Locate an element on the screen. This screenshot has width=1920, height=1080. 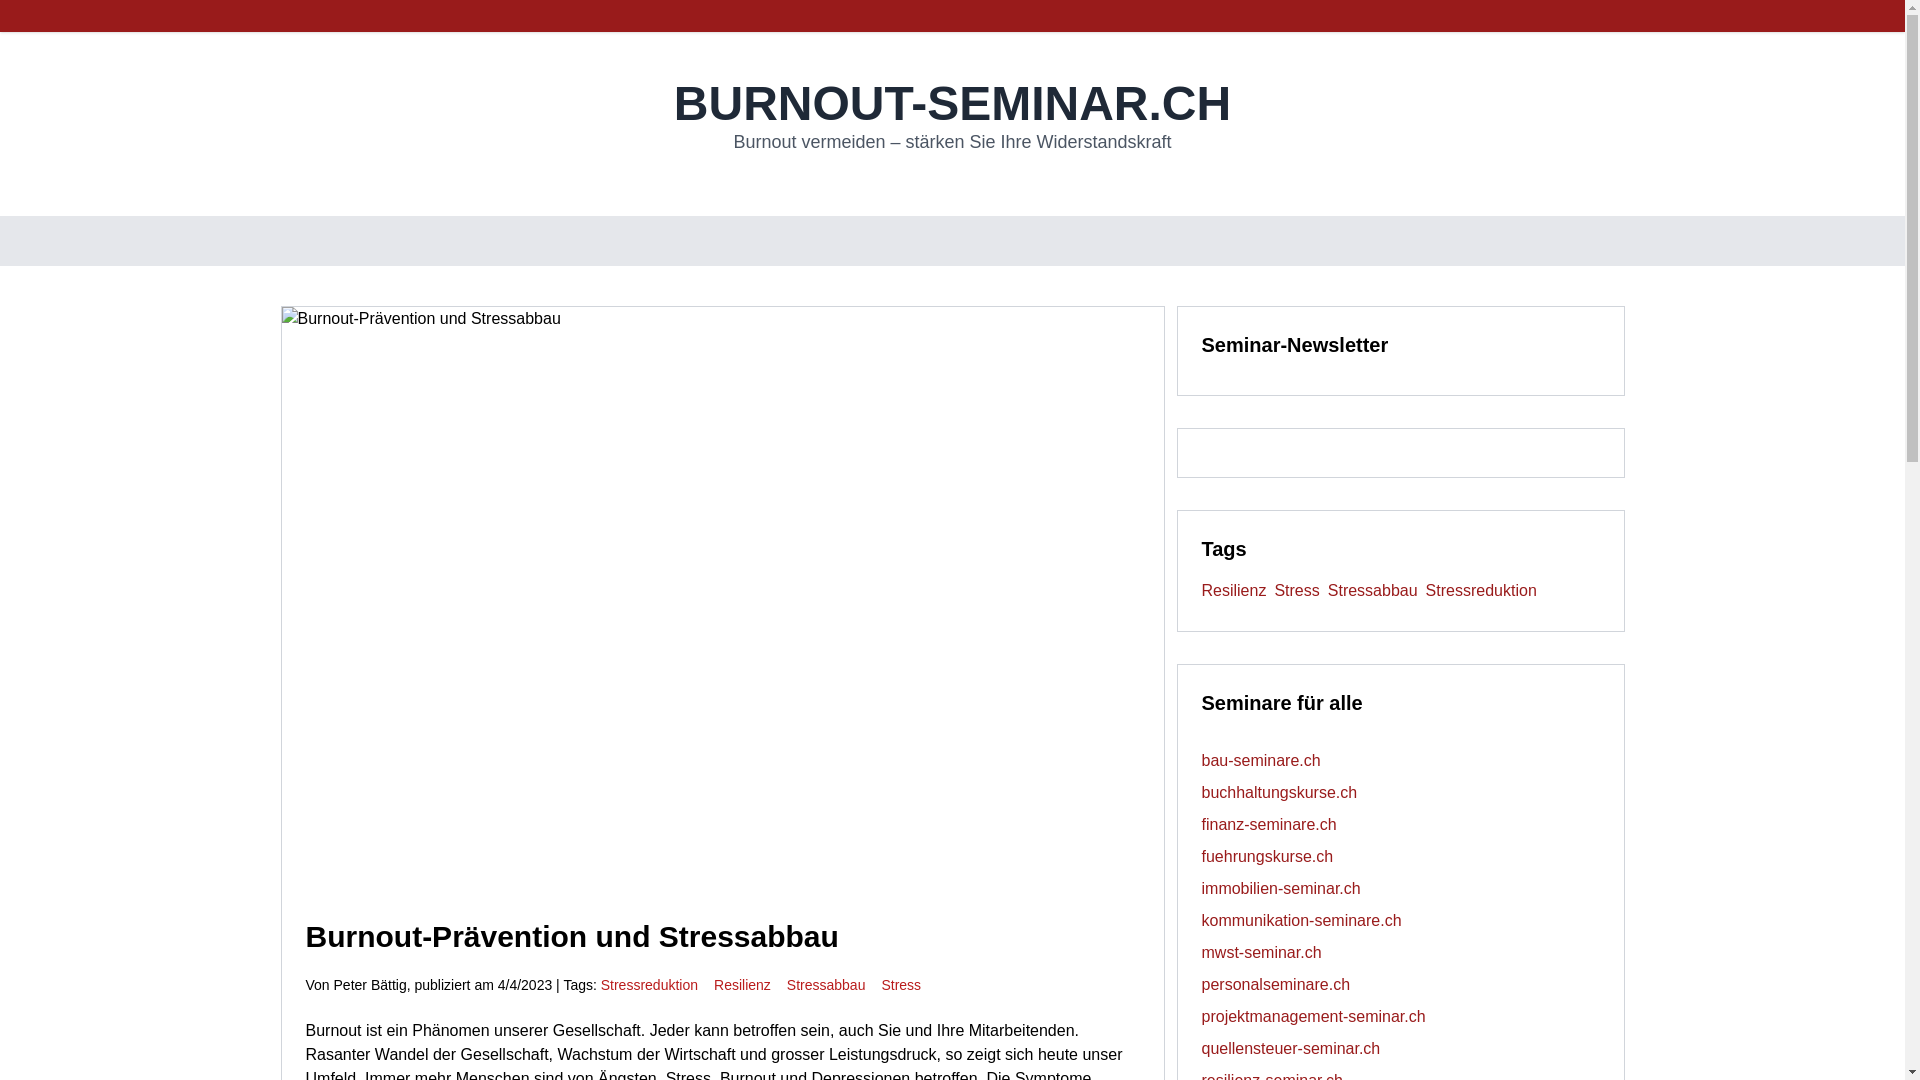
BURNOUT-SEMINAR.CH is located at coordinates (952, 104).